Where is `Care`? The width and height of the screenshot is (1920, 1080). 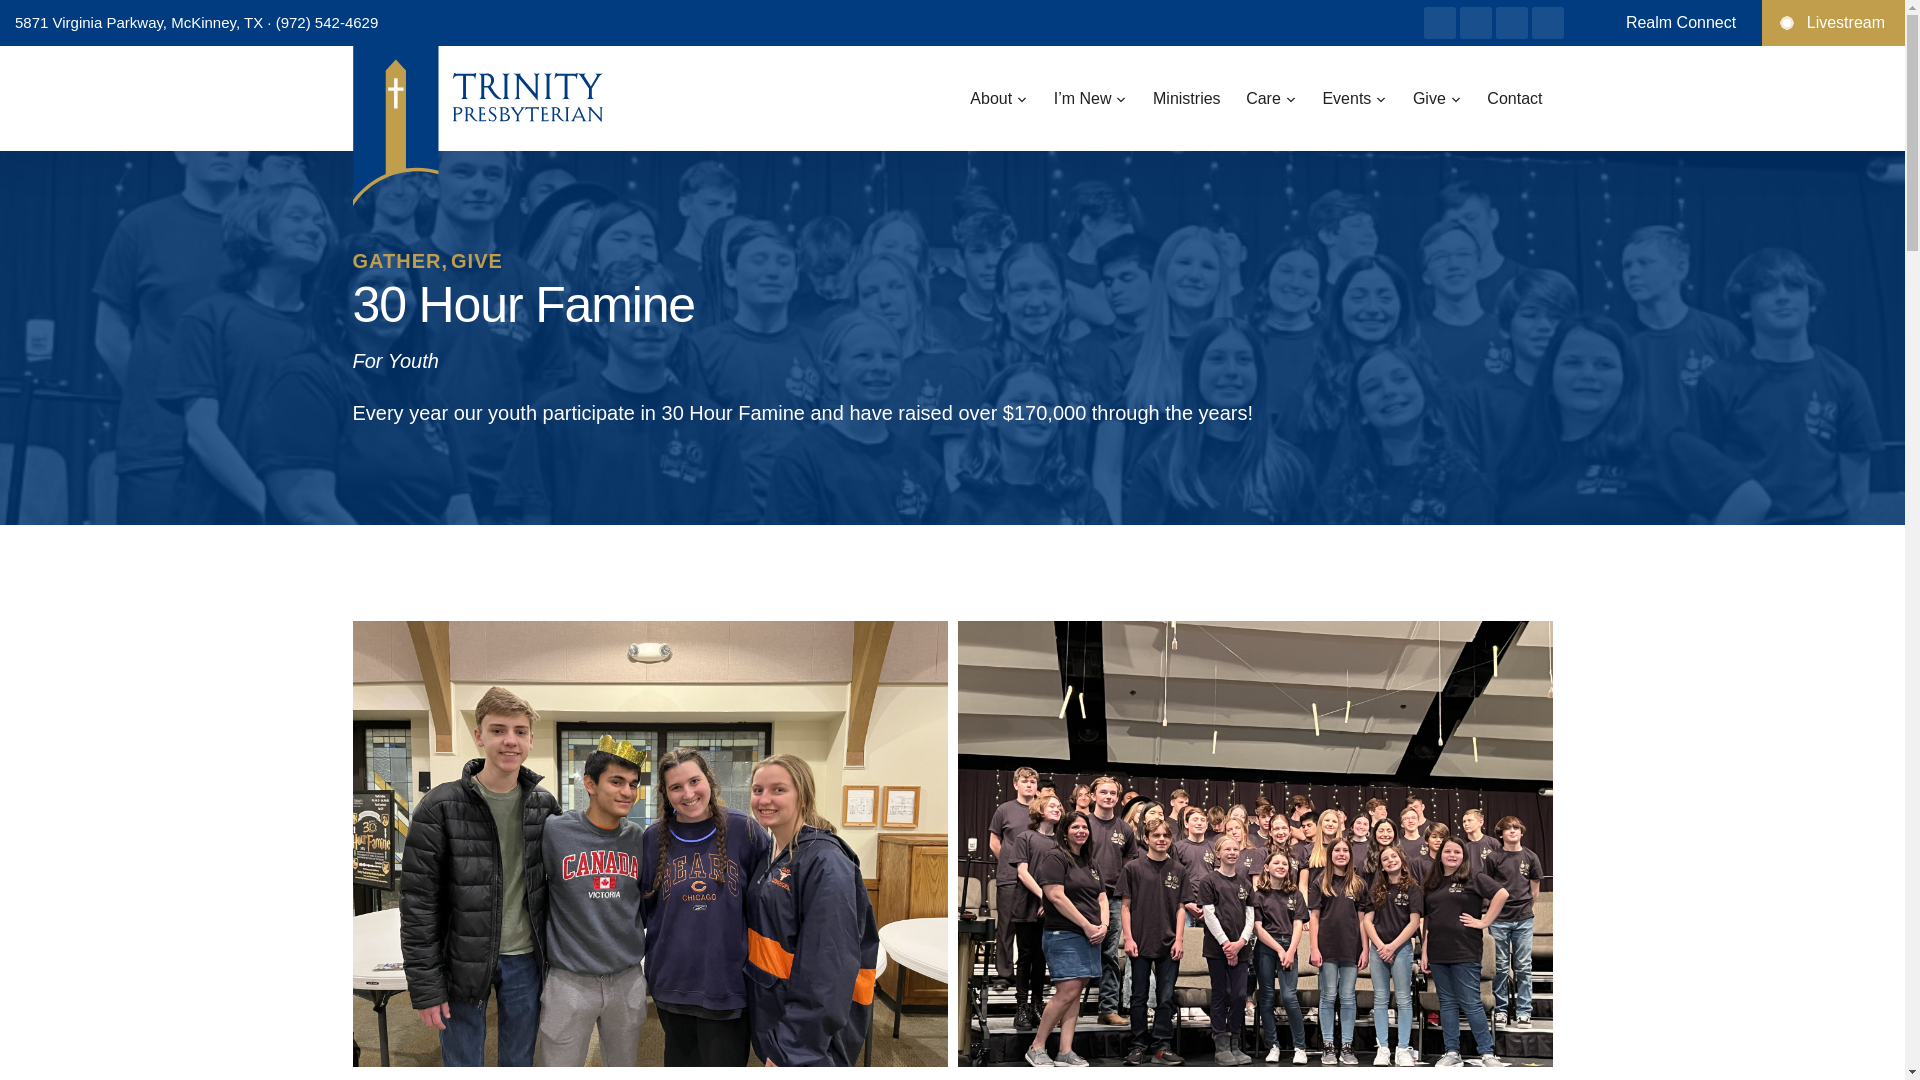
Care is located at coordinates (1272, 98).